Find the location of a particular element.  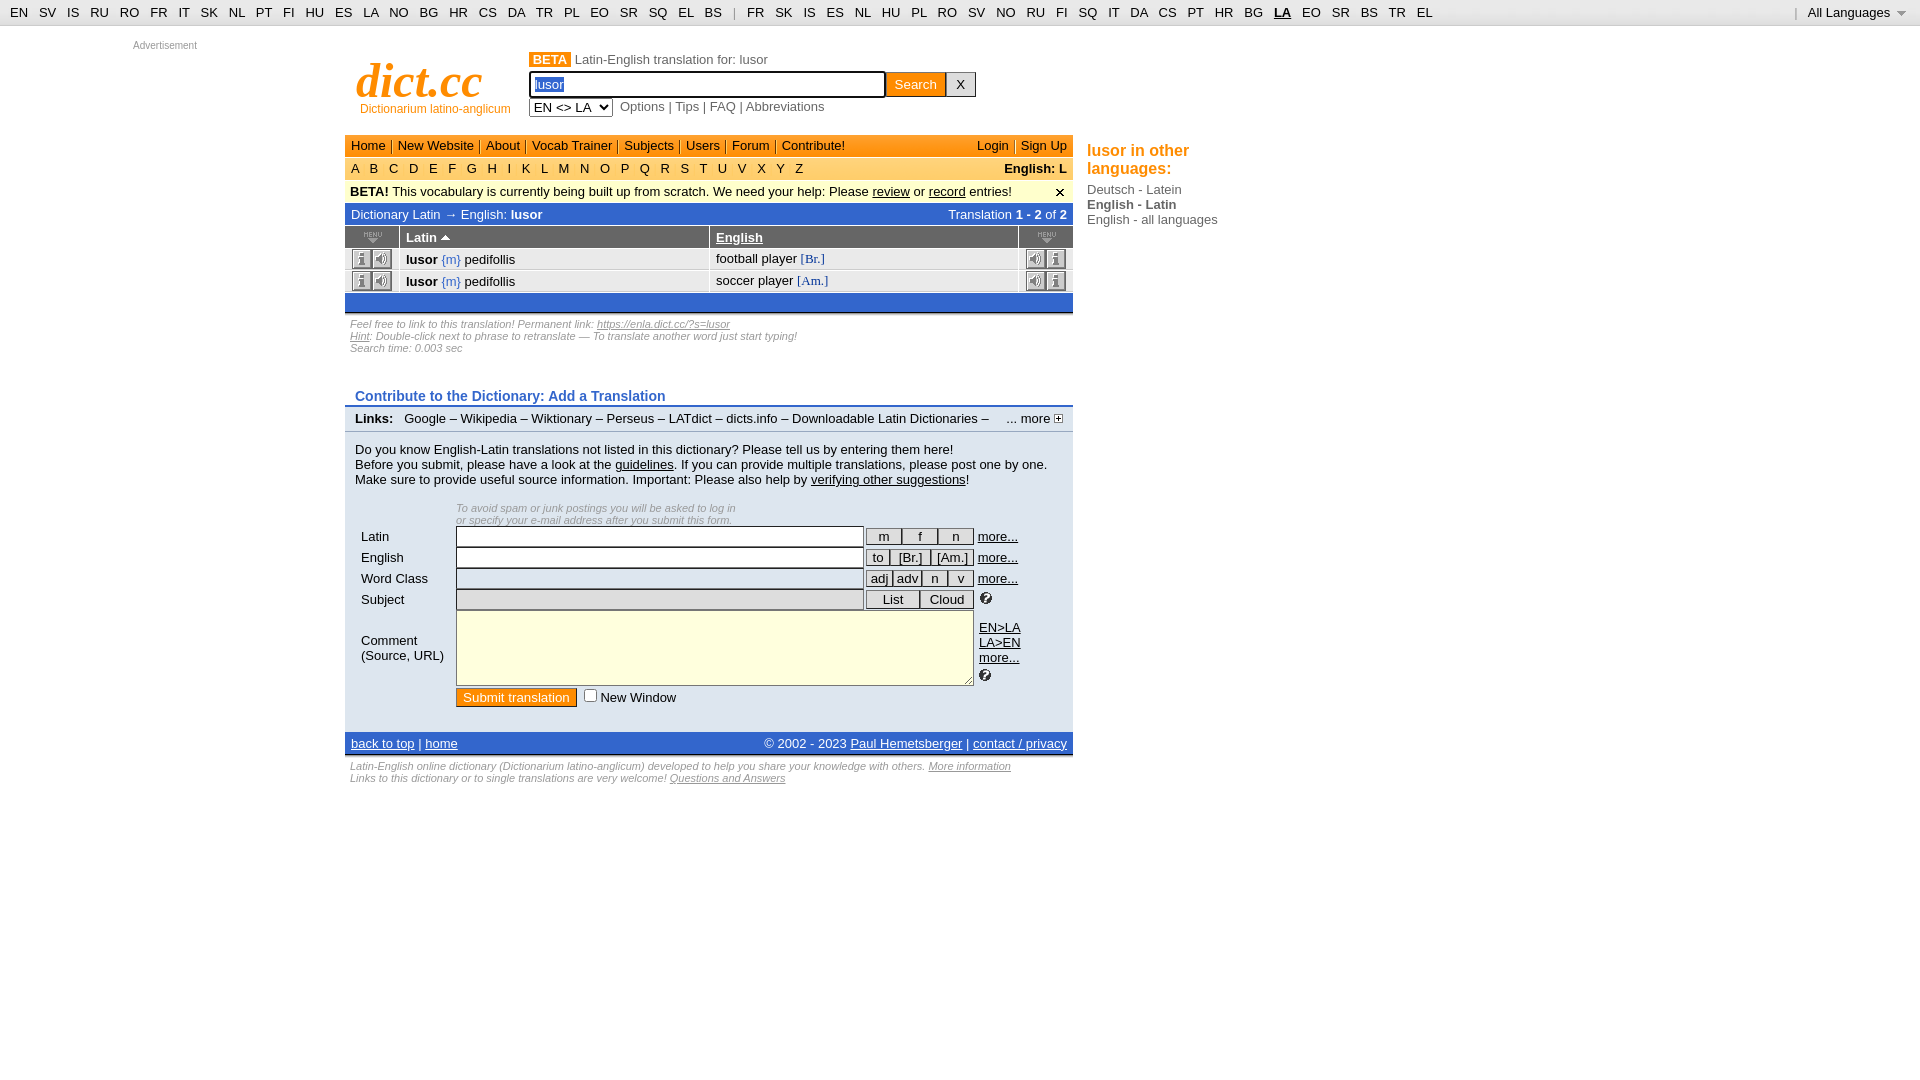

PL is located at coordinates (918, 12).